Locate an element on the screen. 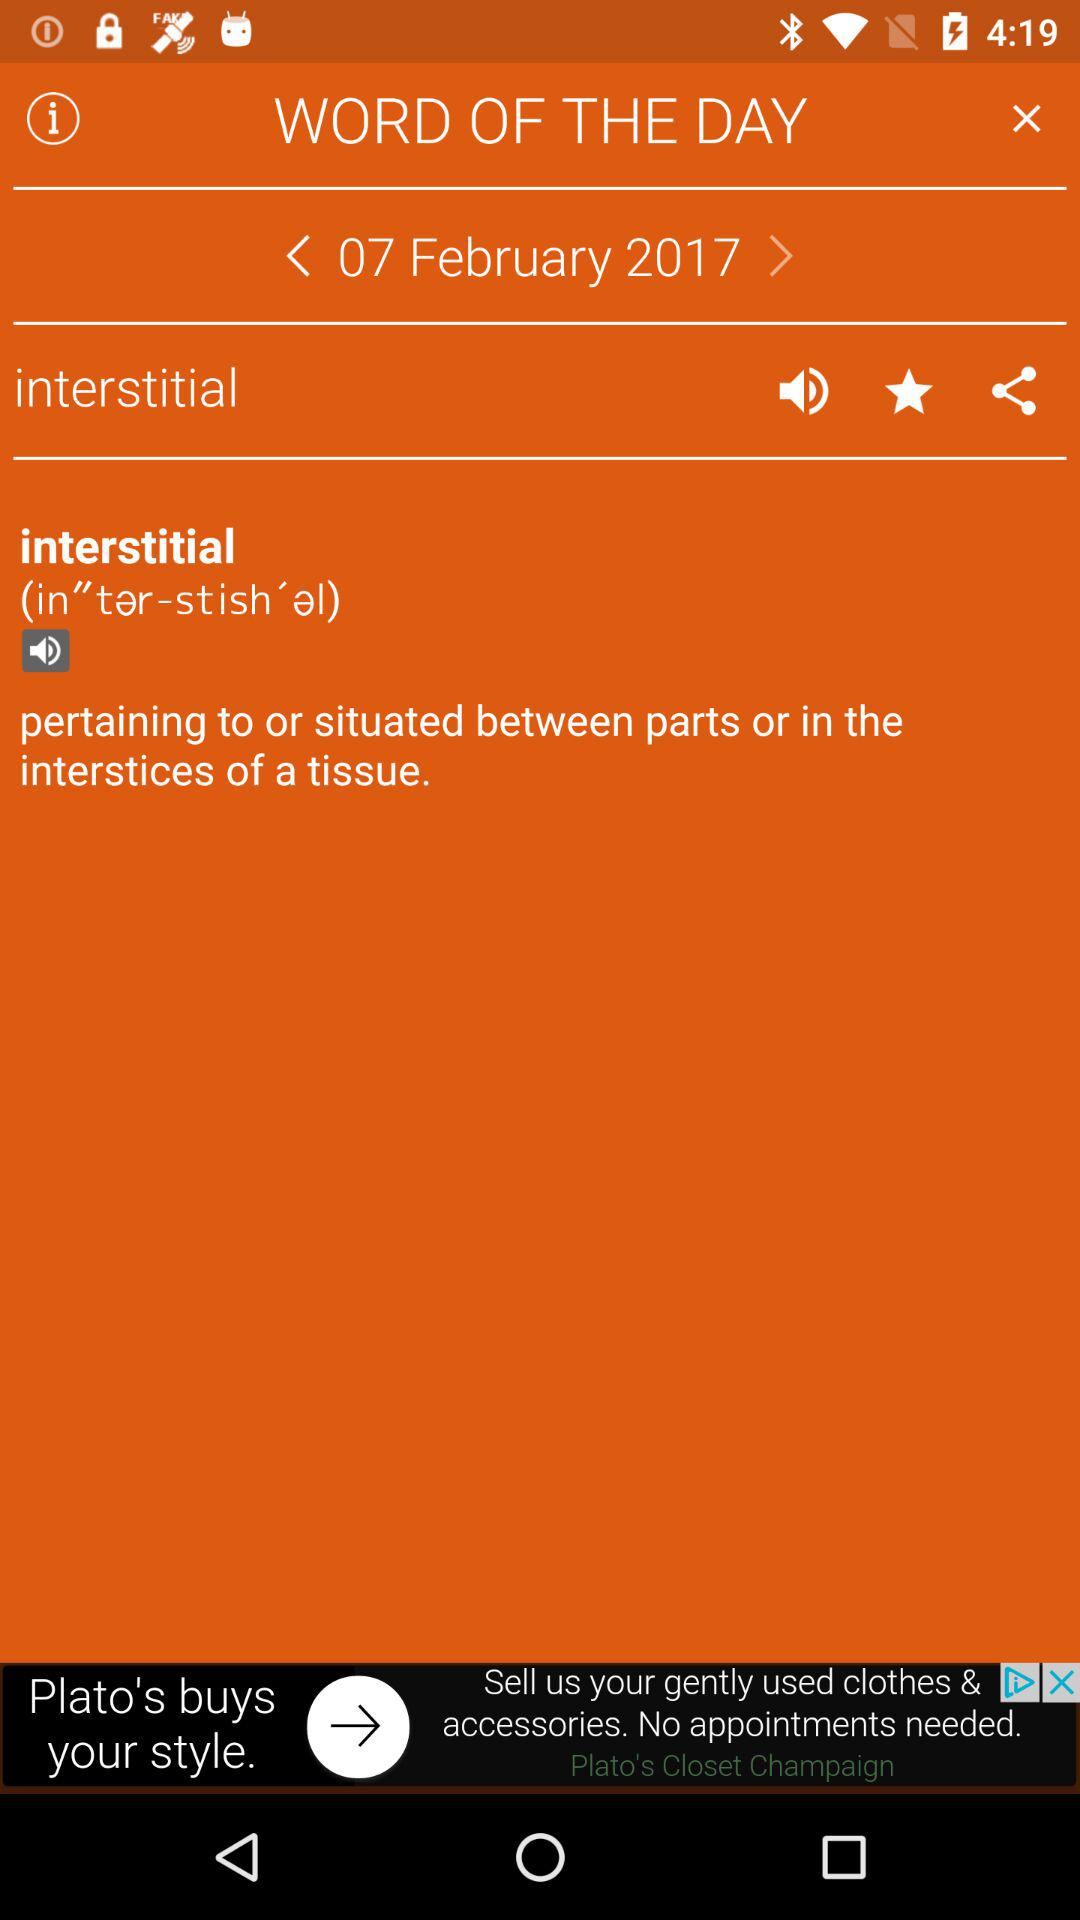  go back is located at coordinates (298, 256).